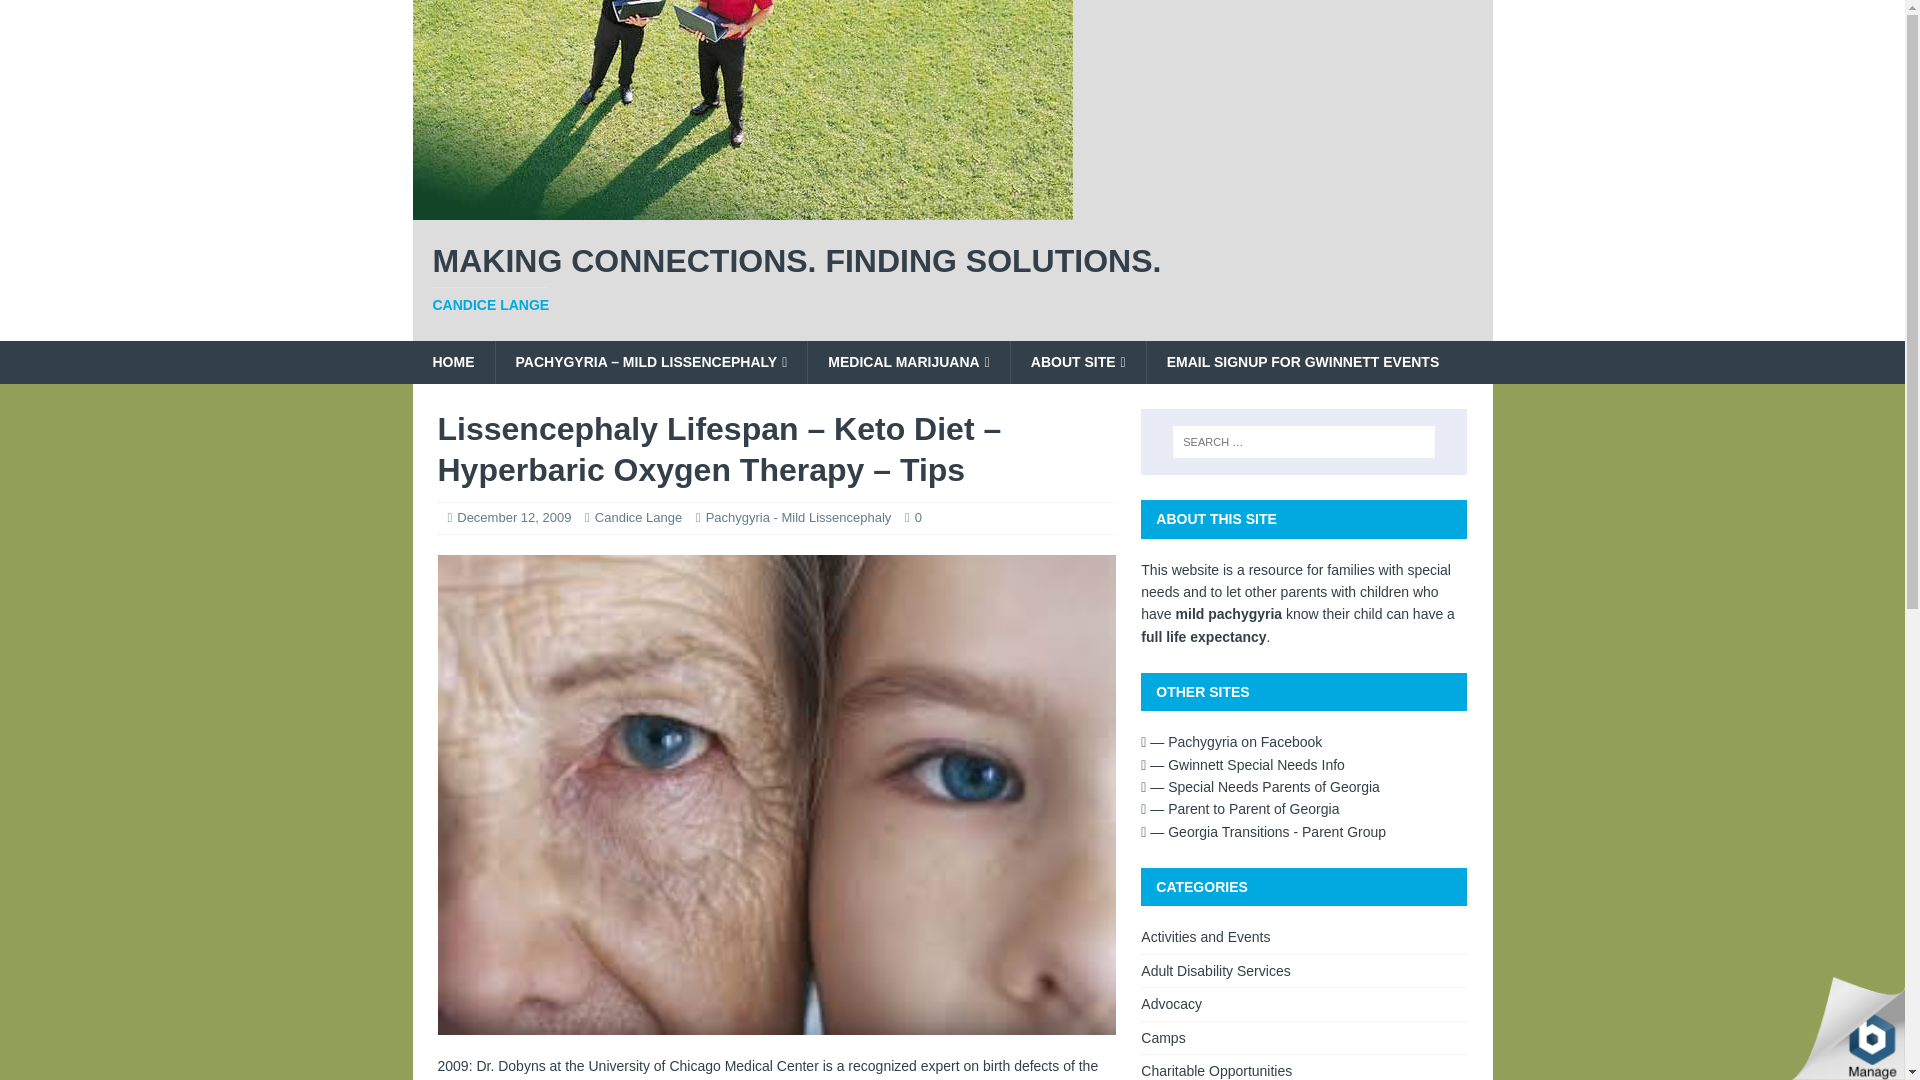 The height and width of the screenshot is (1080, 1920). What do you see at coordinates (1078, 362) in the screenshot?
I see `ABOUT SITE` at bounding box center [1078, 362].